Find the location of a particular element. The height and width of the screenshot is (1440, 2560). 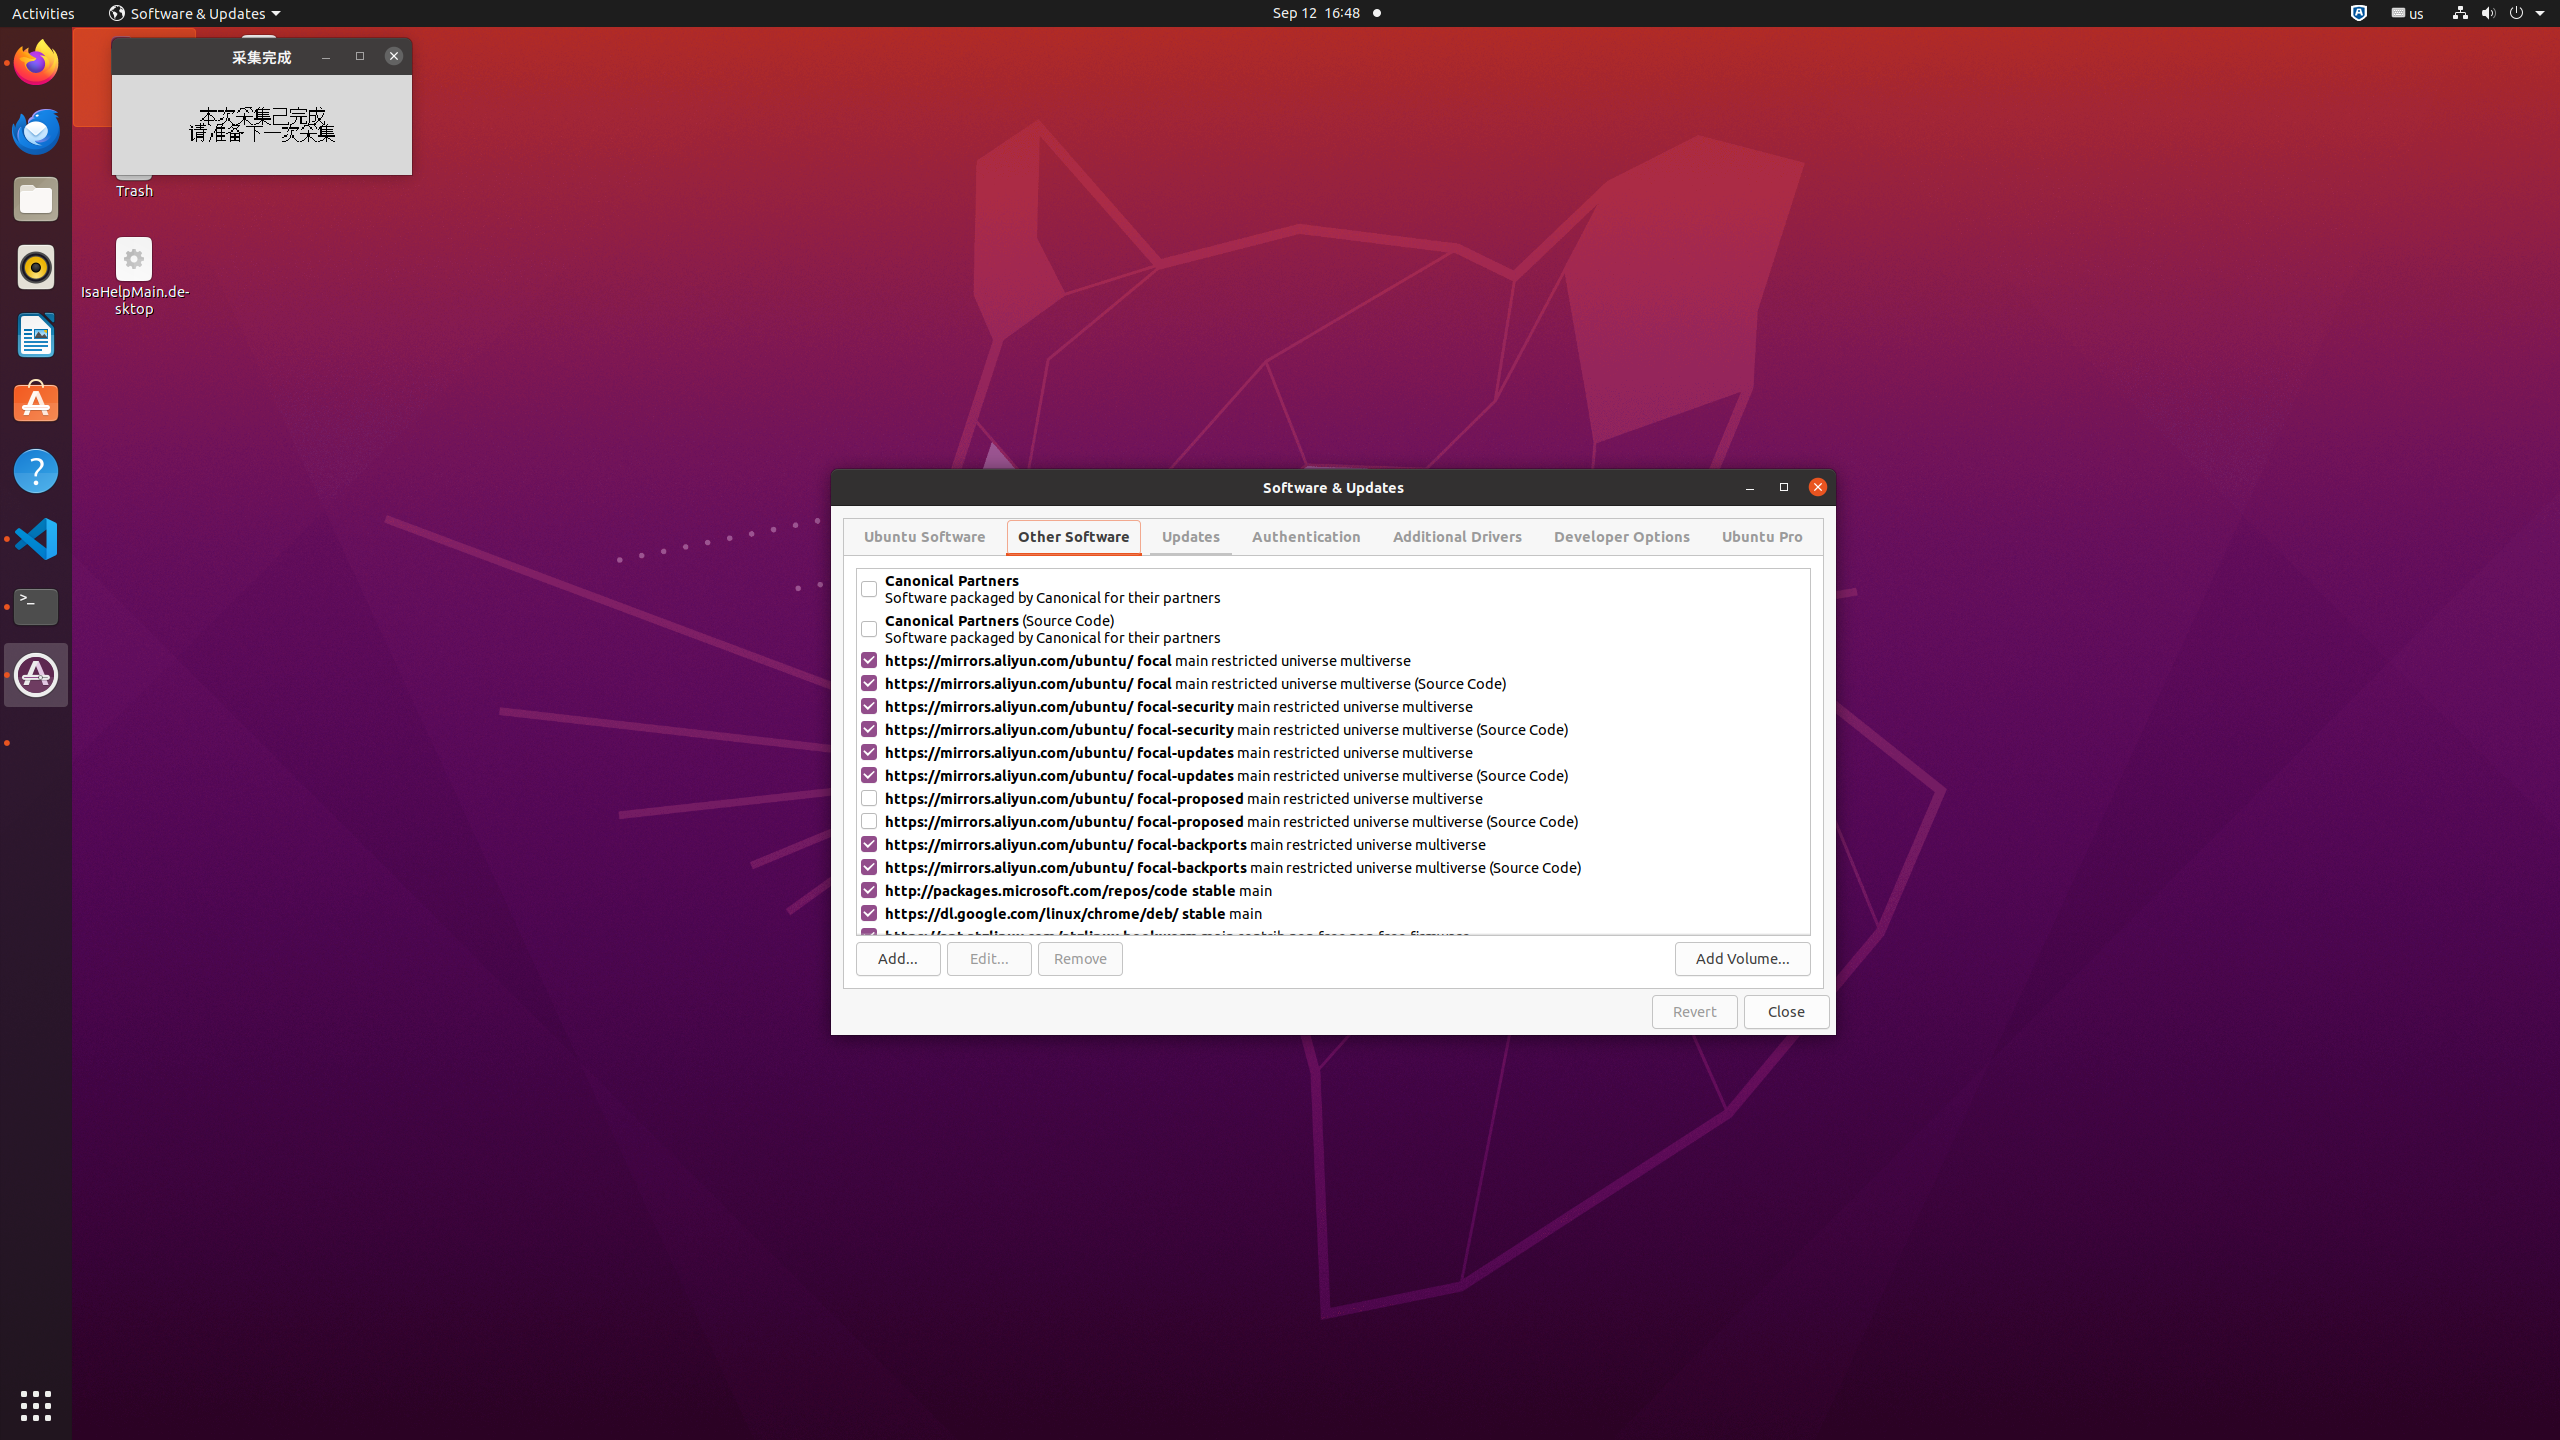

https://mirrors.aliyun.com/ubuntu/ focal main restricted universe multiverse (Source Code) is located at coordinates (1346, 684).